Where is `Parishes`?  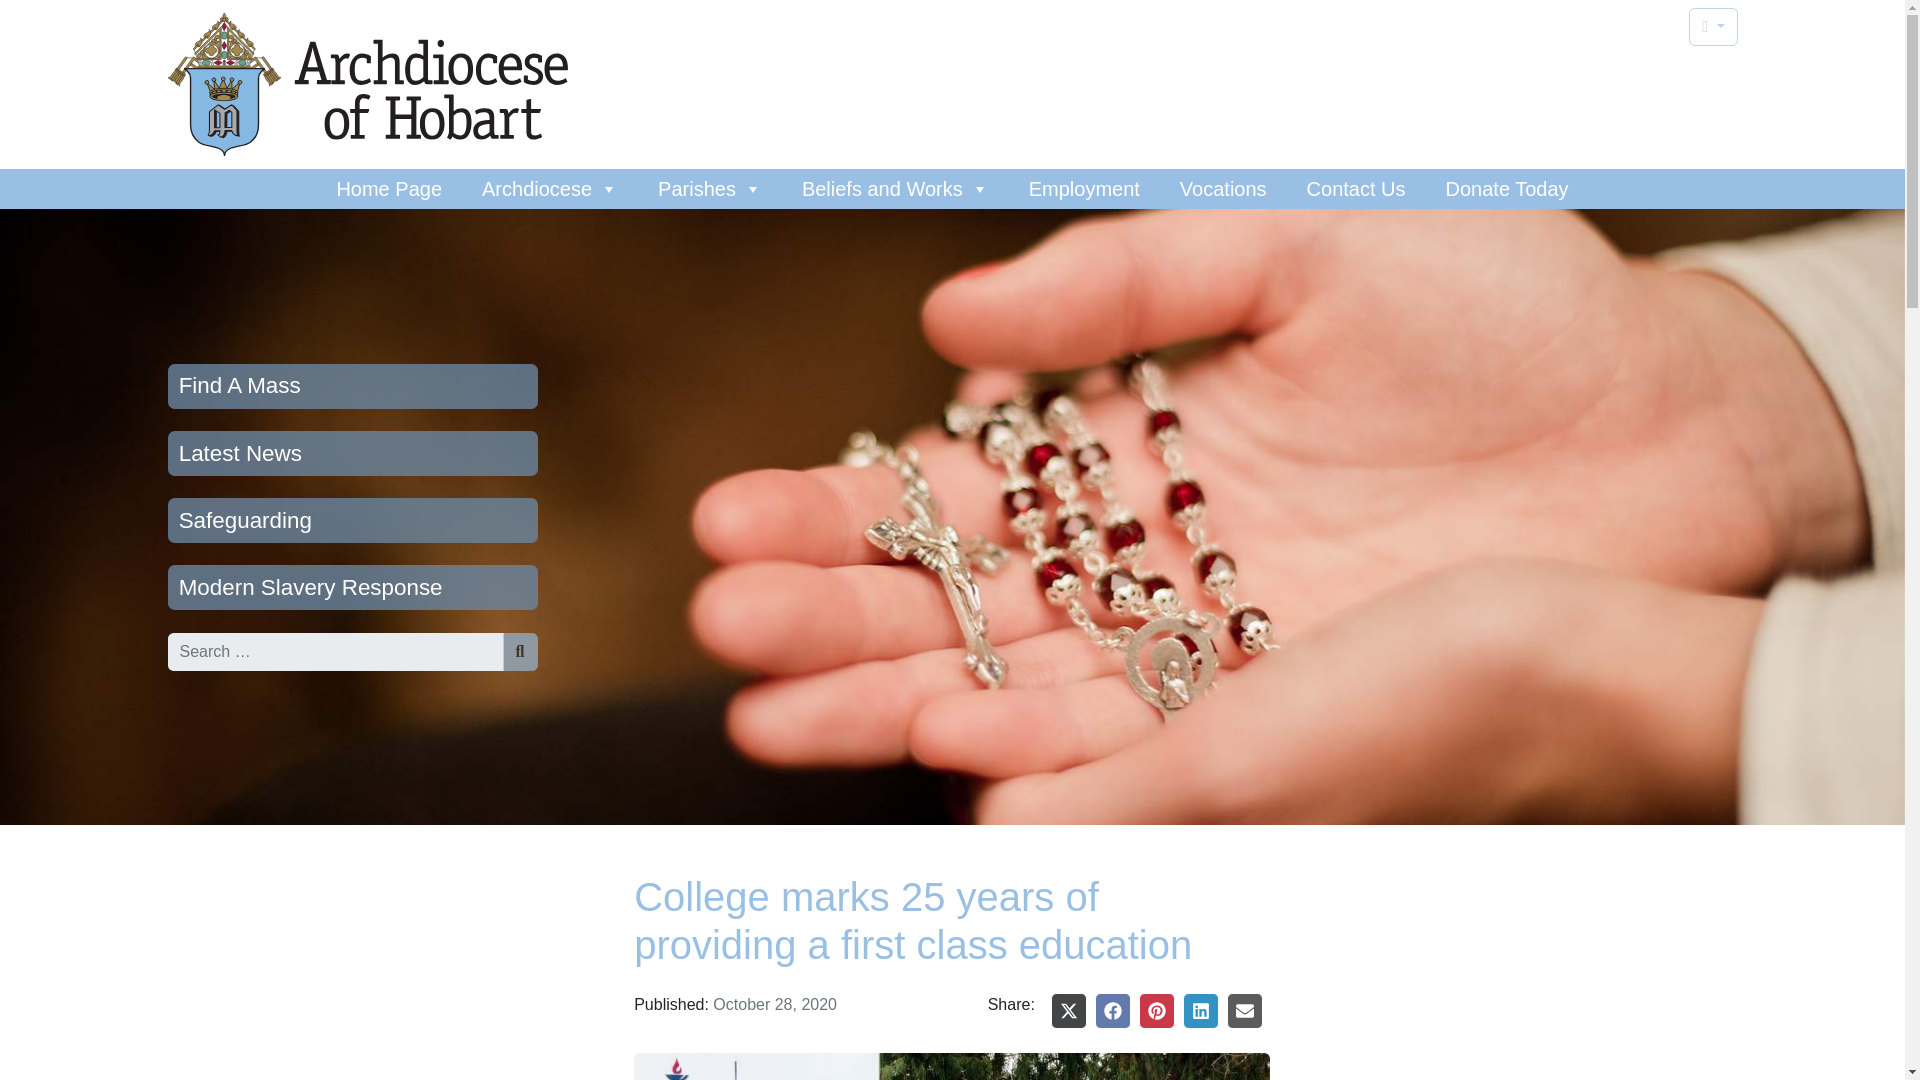
Parishes is located at coordinates (709, 188).